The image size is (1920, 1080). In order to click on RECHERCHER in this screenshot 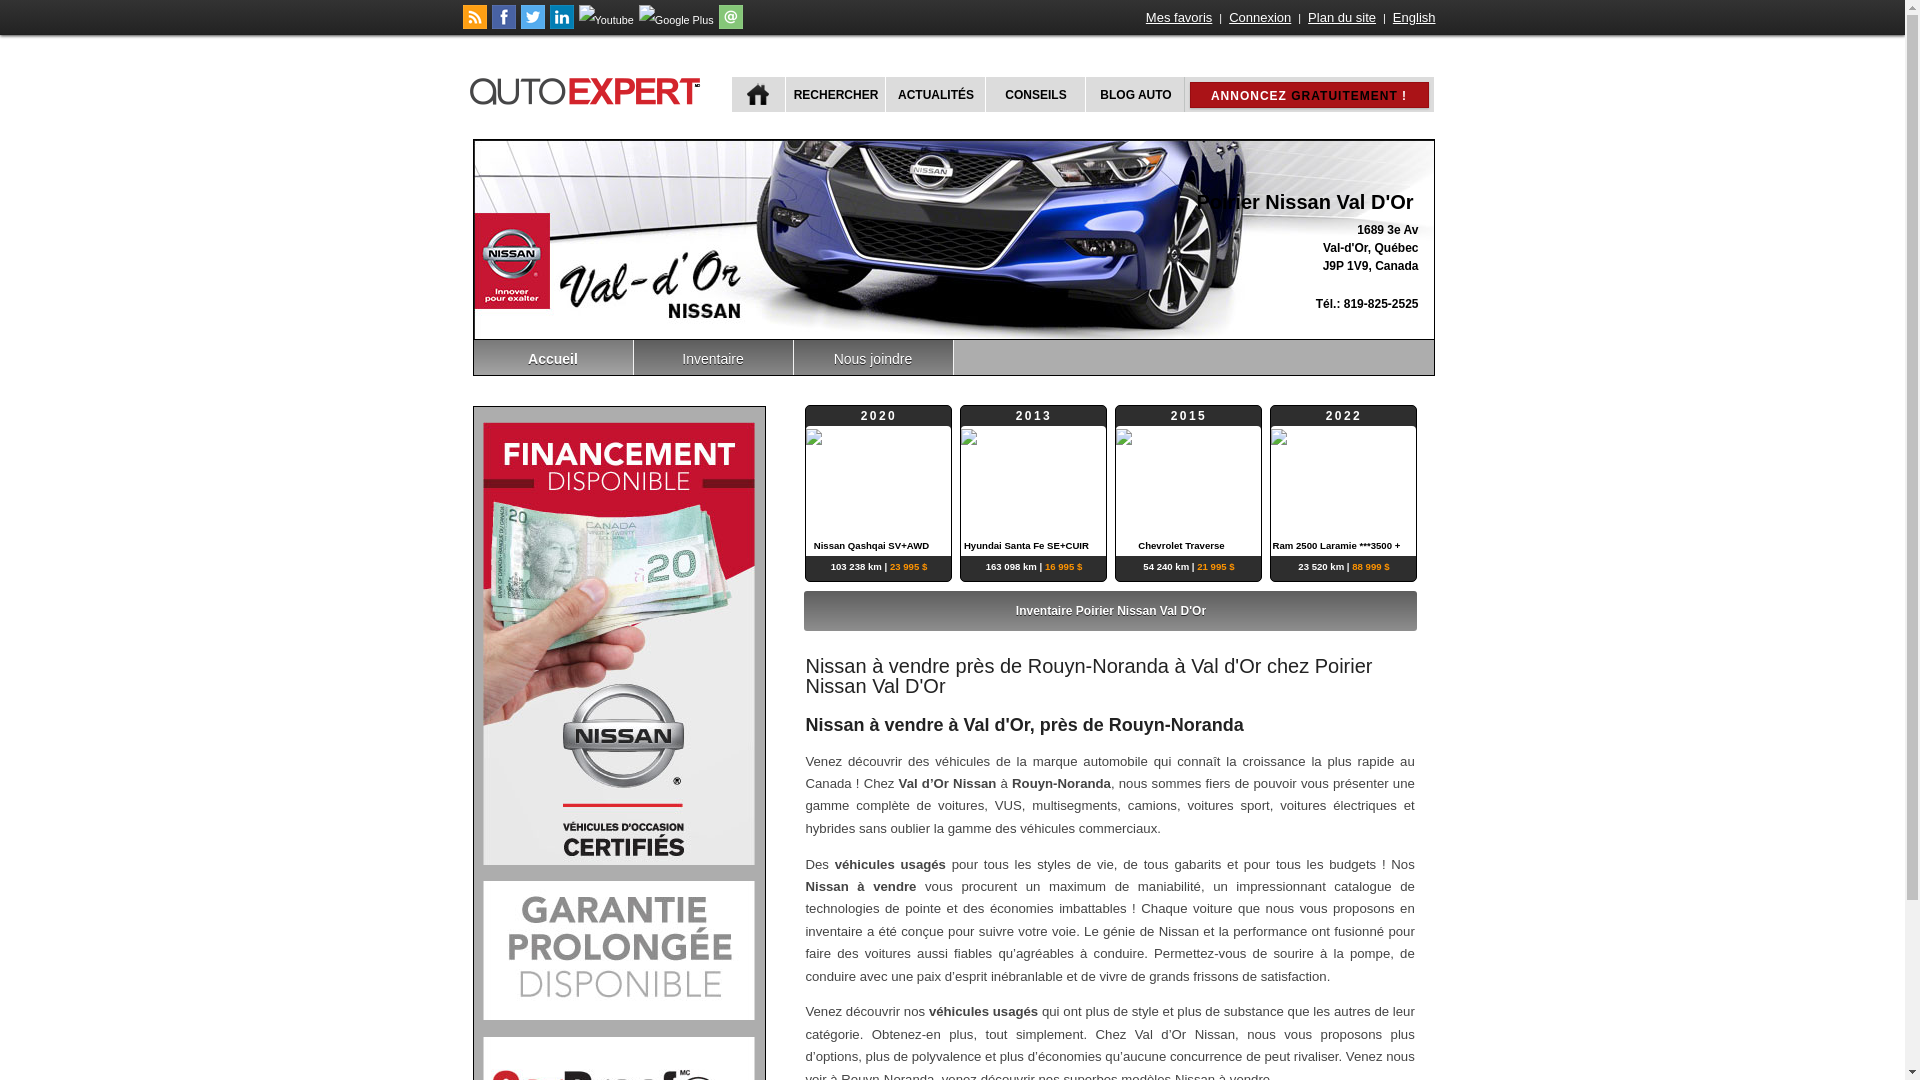, I will do `click(834, 94)`.